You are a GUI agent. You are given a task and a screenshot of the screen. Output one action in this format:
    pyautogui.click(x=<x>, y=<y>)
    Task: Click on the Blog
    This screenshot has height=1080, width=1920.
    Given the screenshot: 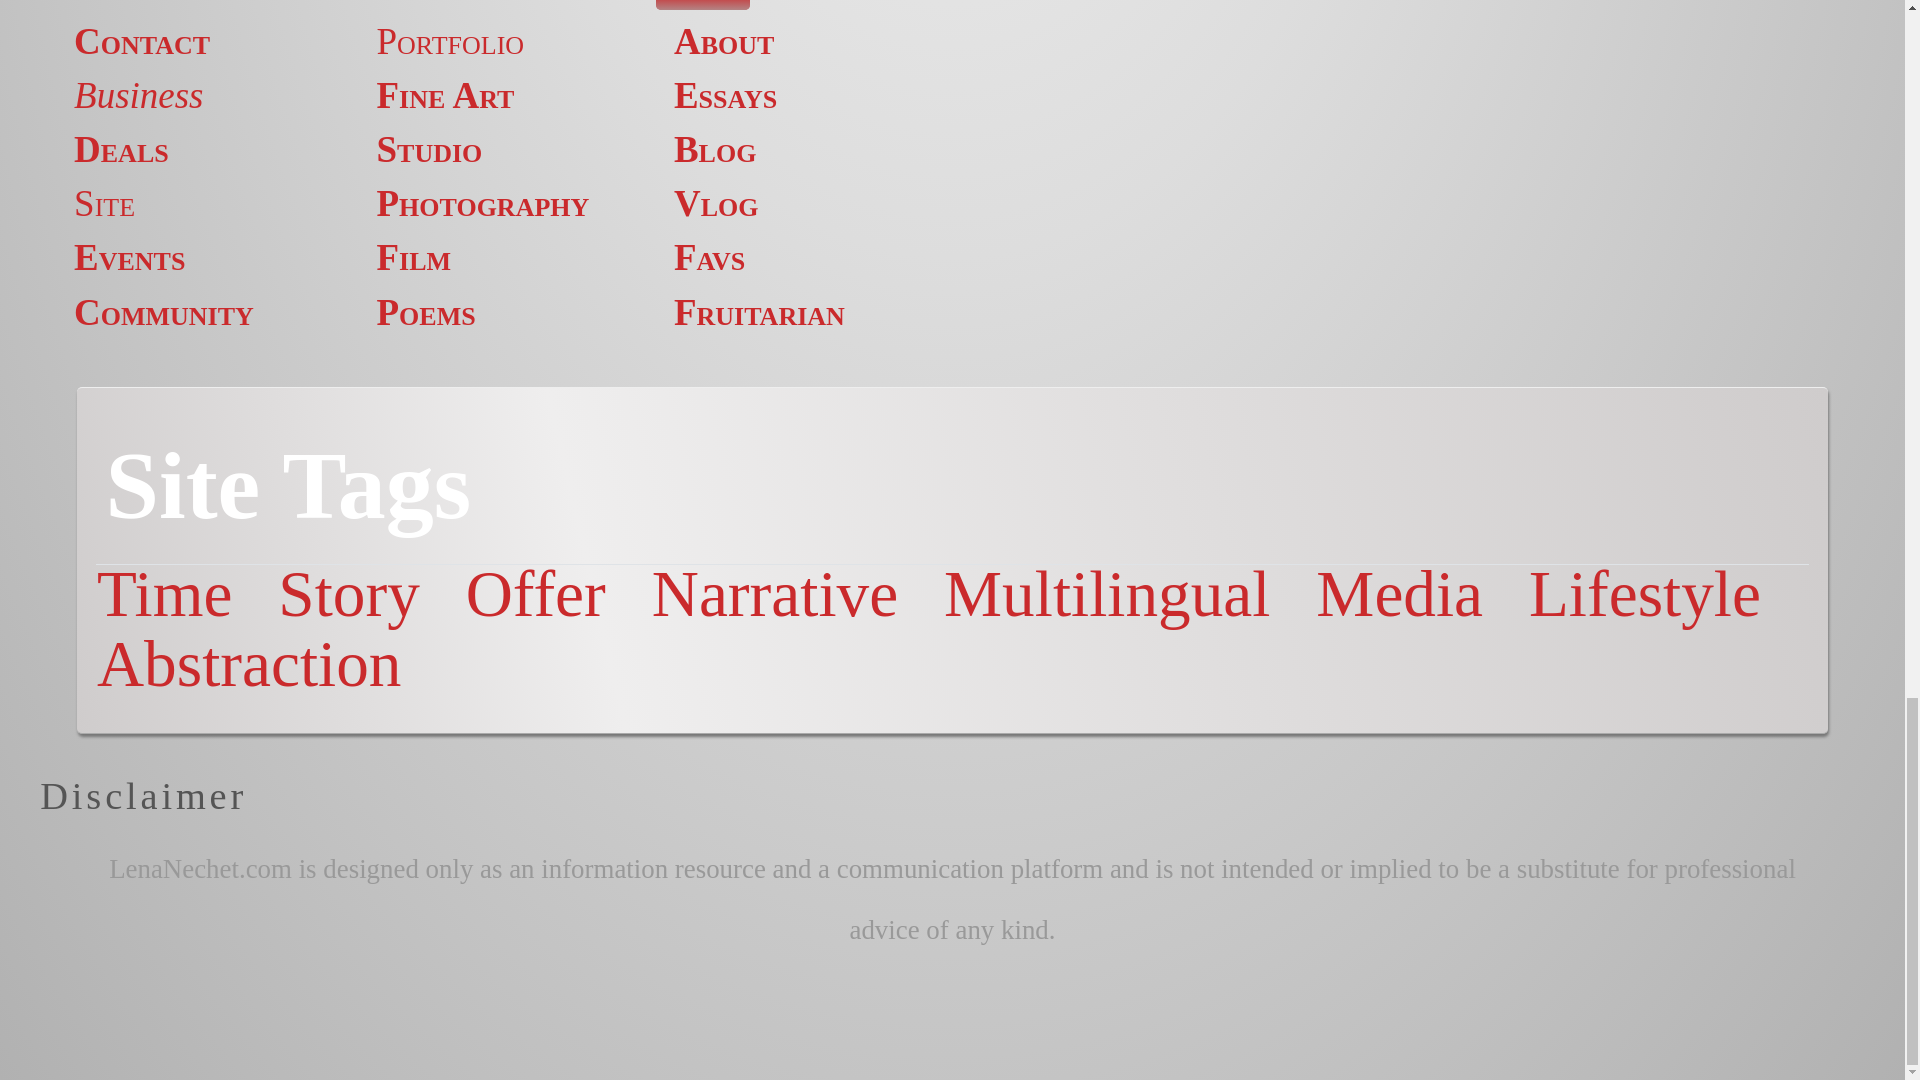 What is the action you would take?
    pyautogui.click(x=714, y=148)
    